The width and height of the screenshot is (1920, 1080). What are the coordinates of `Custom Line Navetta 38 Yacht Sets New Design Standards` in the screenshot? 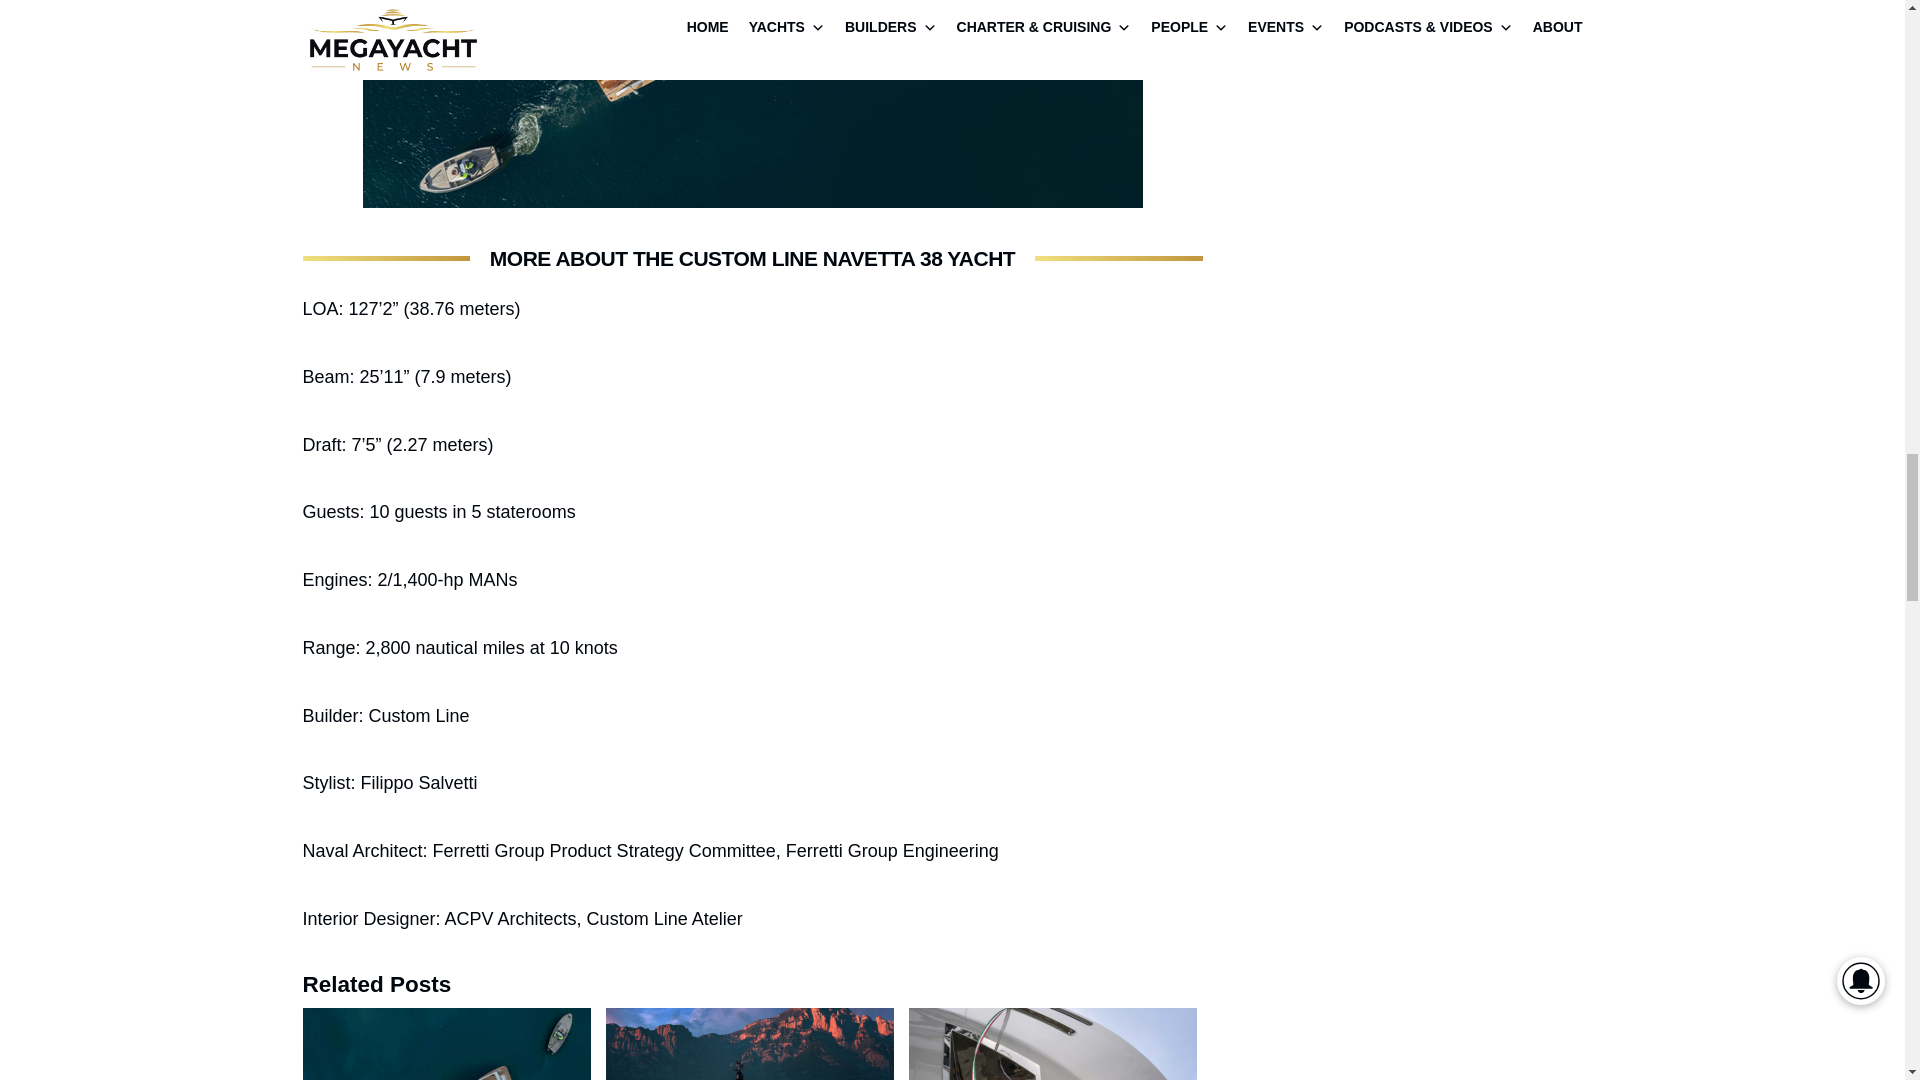 It's located at (750, 1044).